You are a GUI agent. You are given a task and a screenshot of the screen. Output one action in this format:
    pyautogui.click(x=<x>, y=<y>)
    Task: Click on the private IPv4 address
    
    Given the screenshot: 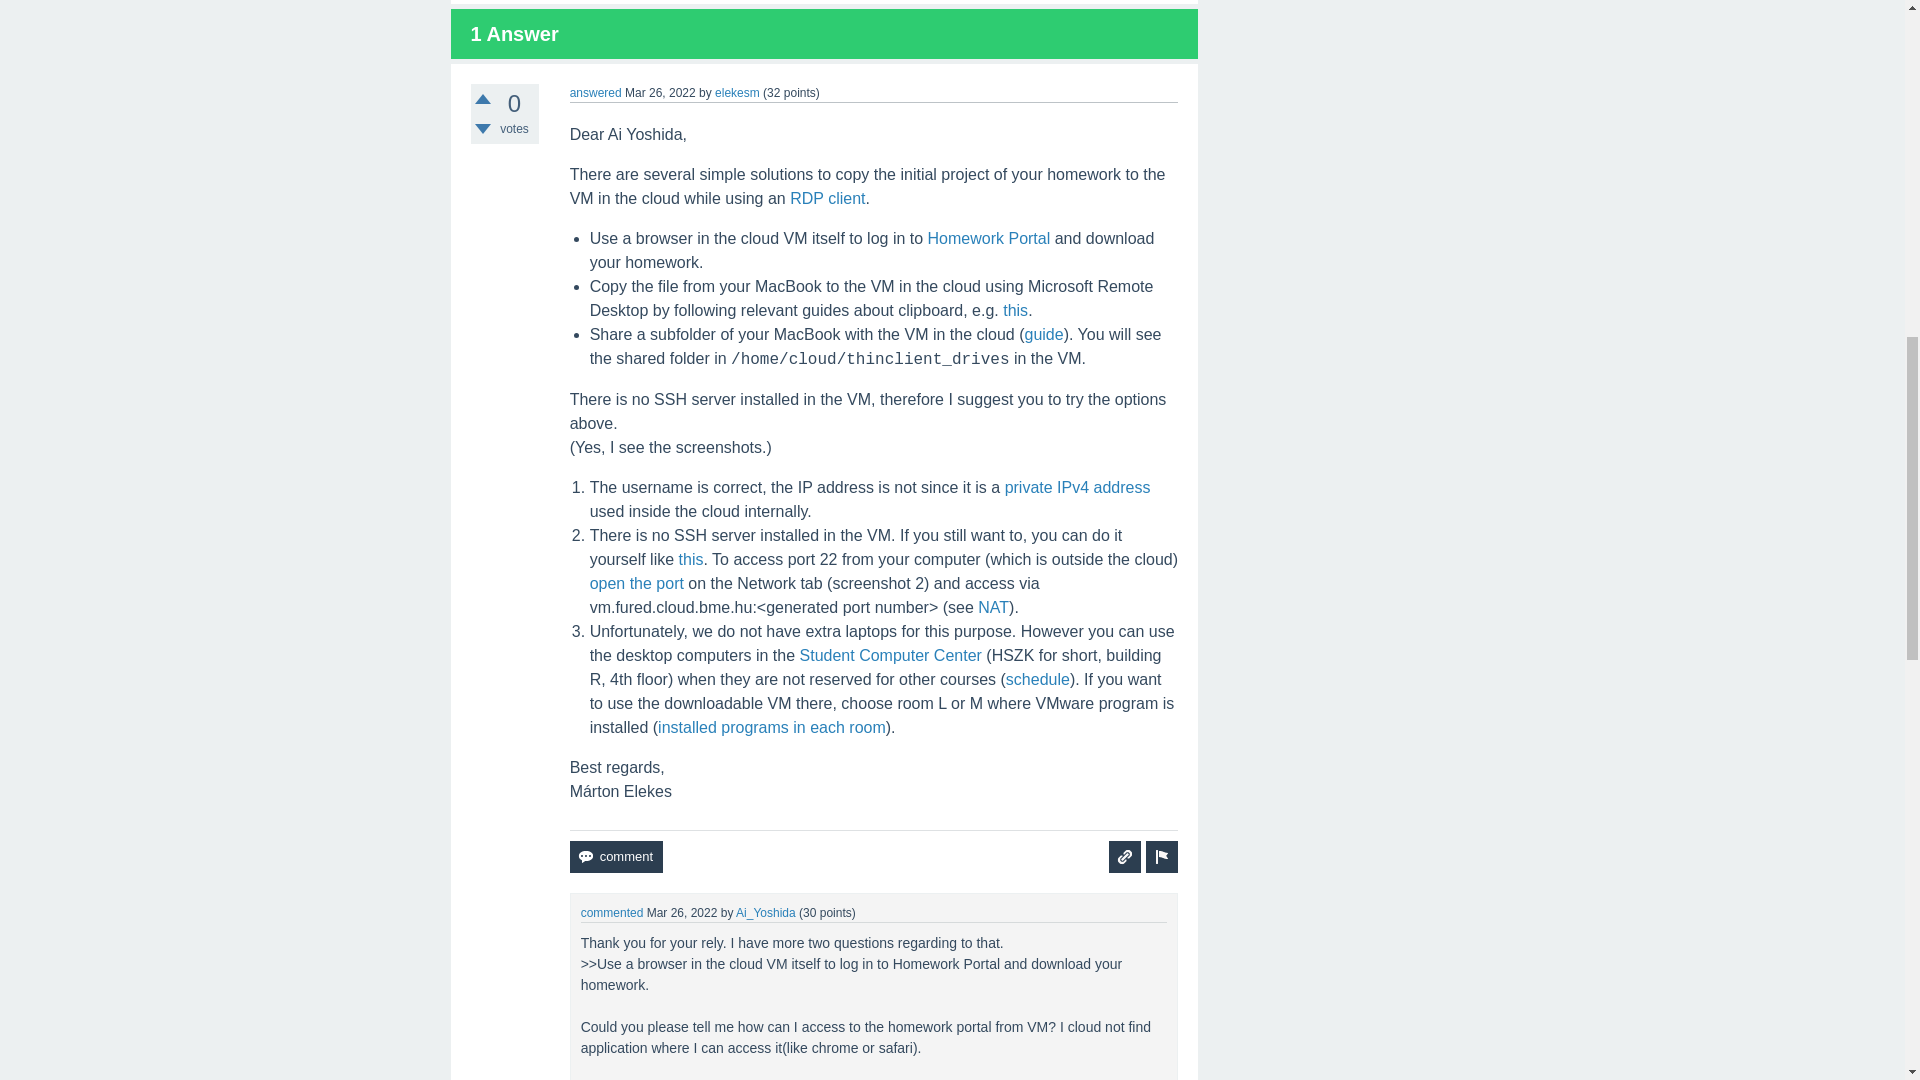 What is the action you would take?
    pyautogui.click(x=1077, y=487)
    